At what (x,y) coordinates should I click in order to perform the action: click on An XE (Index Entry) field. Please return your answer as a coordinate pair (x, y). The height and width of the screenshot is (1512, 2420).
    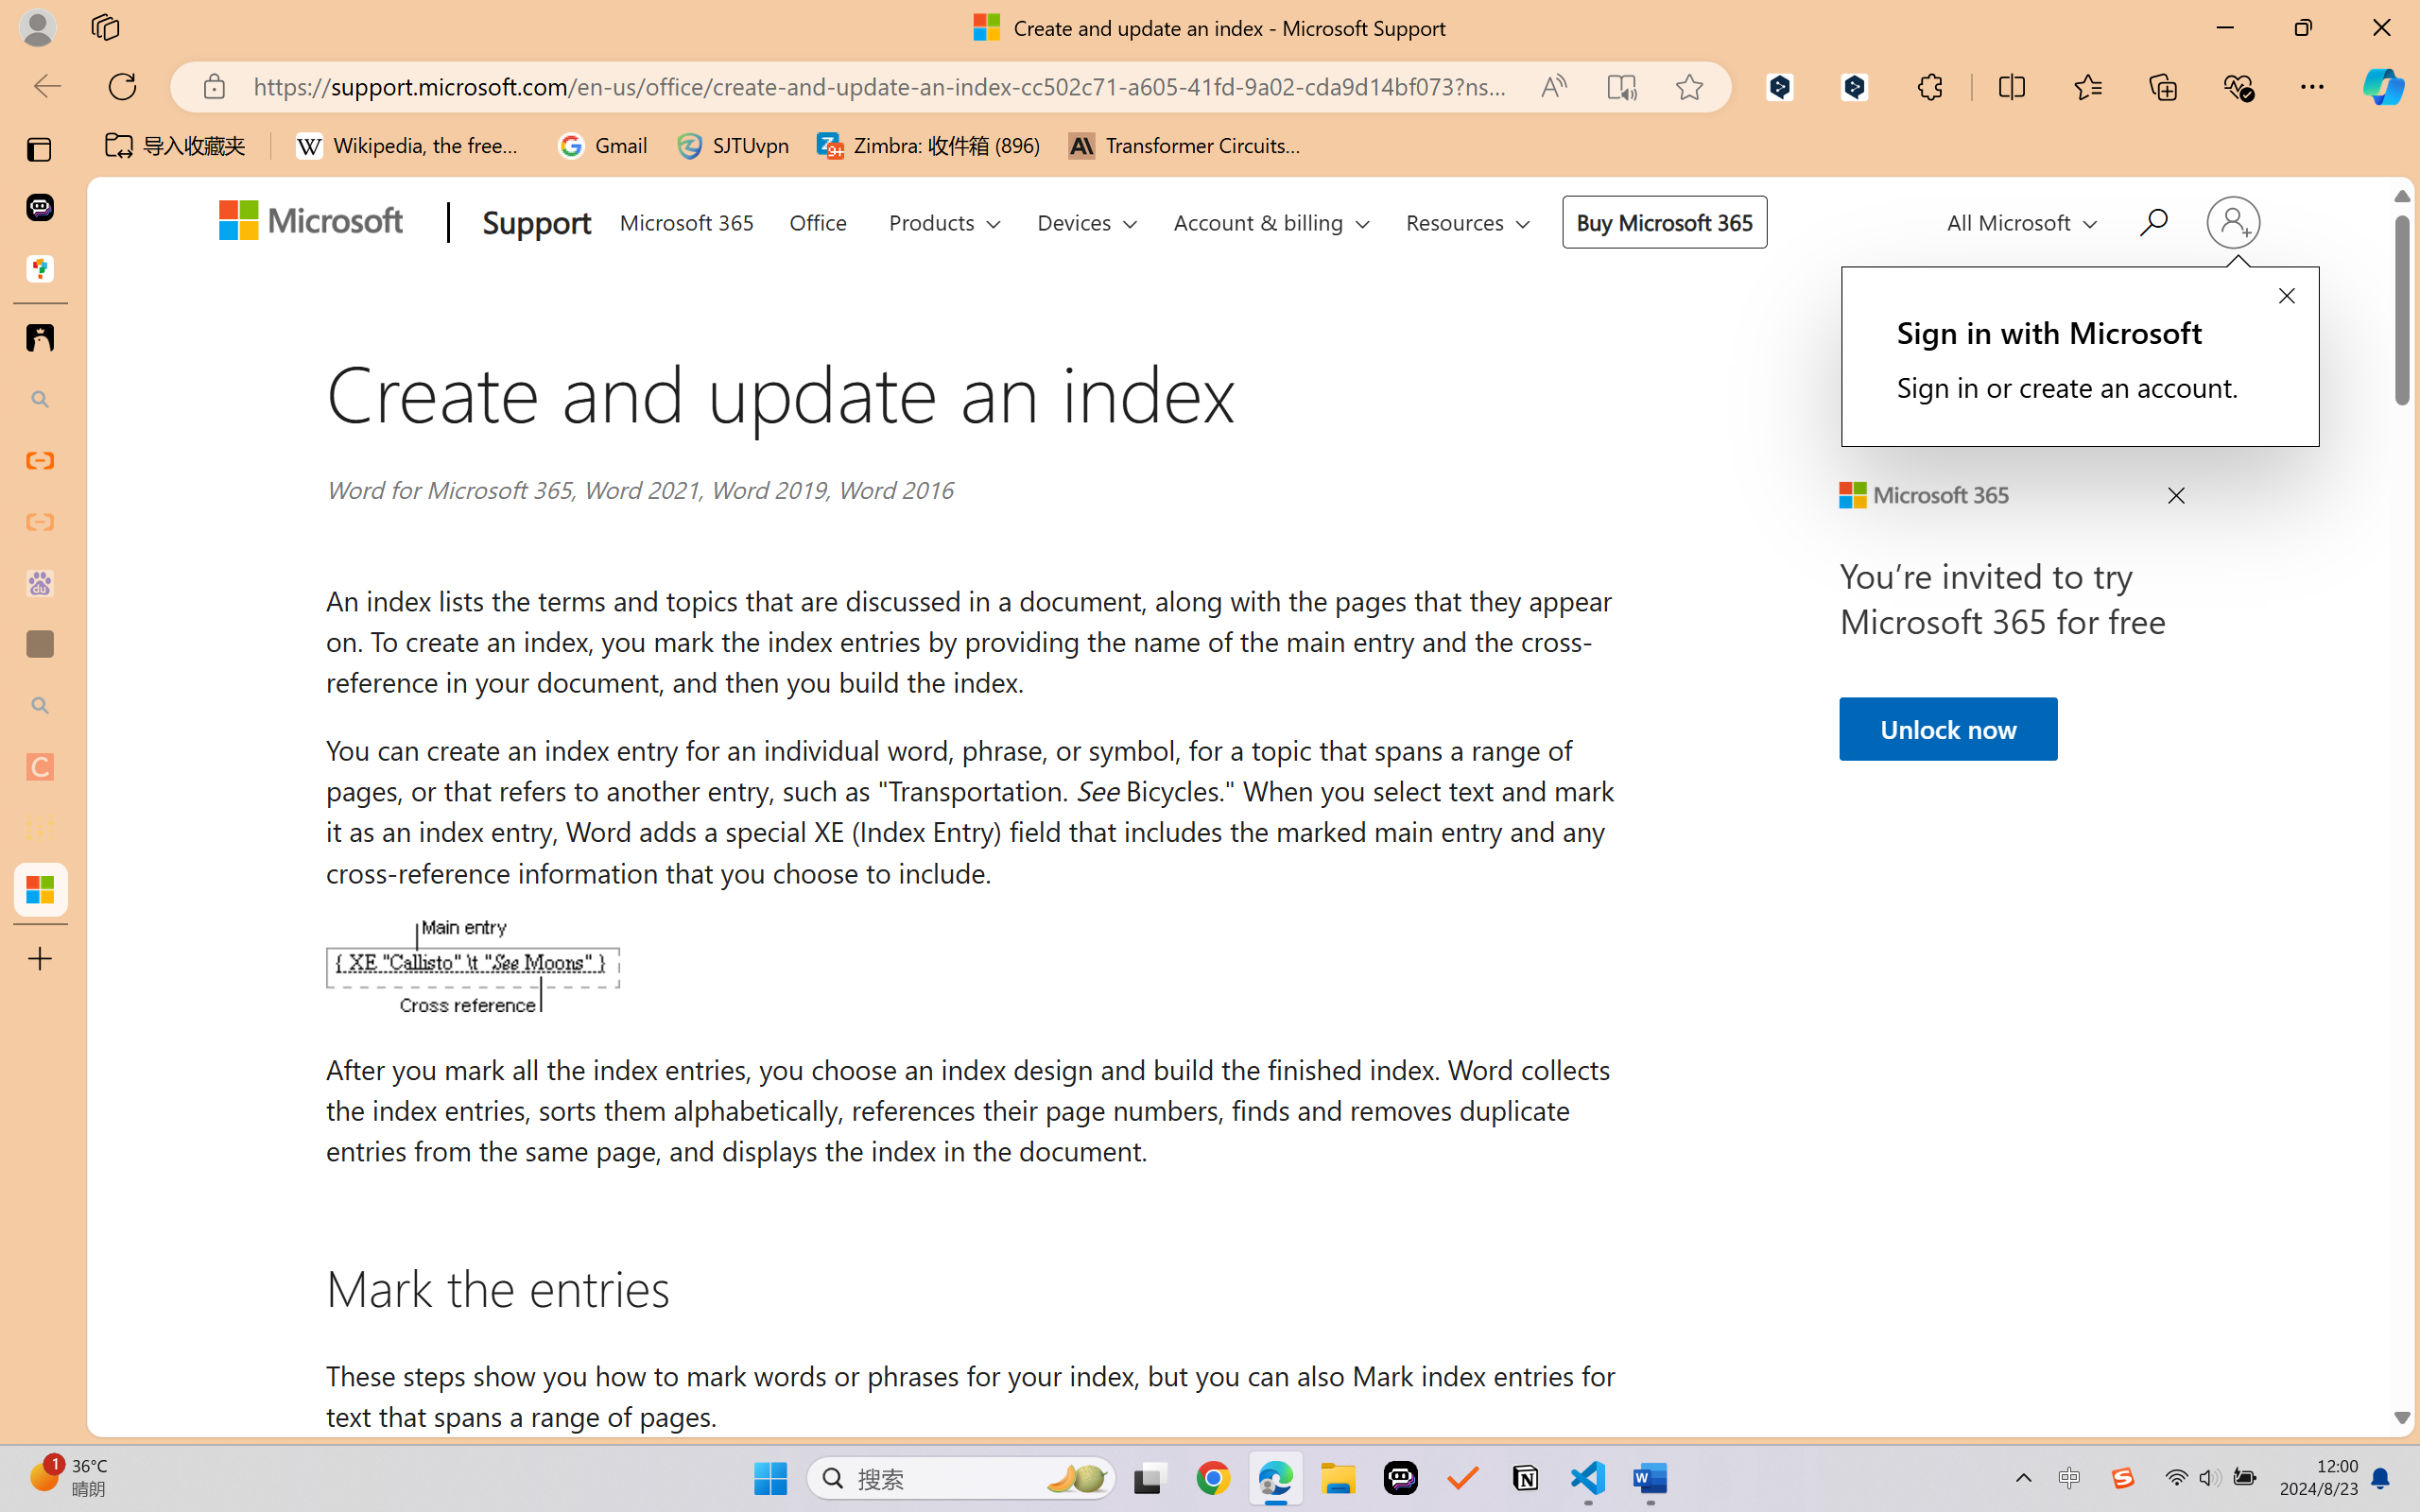
    Looking at the image, I should click on (472, 965).